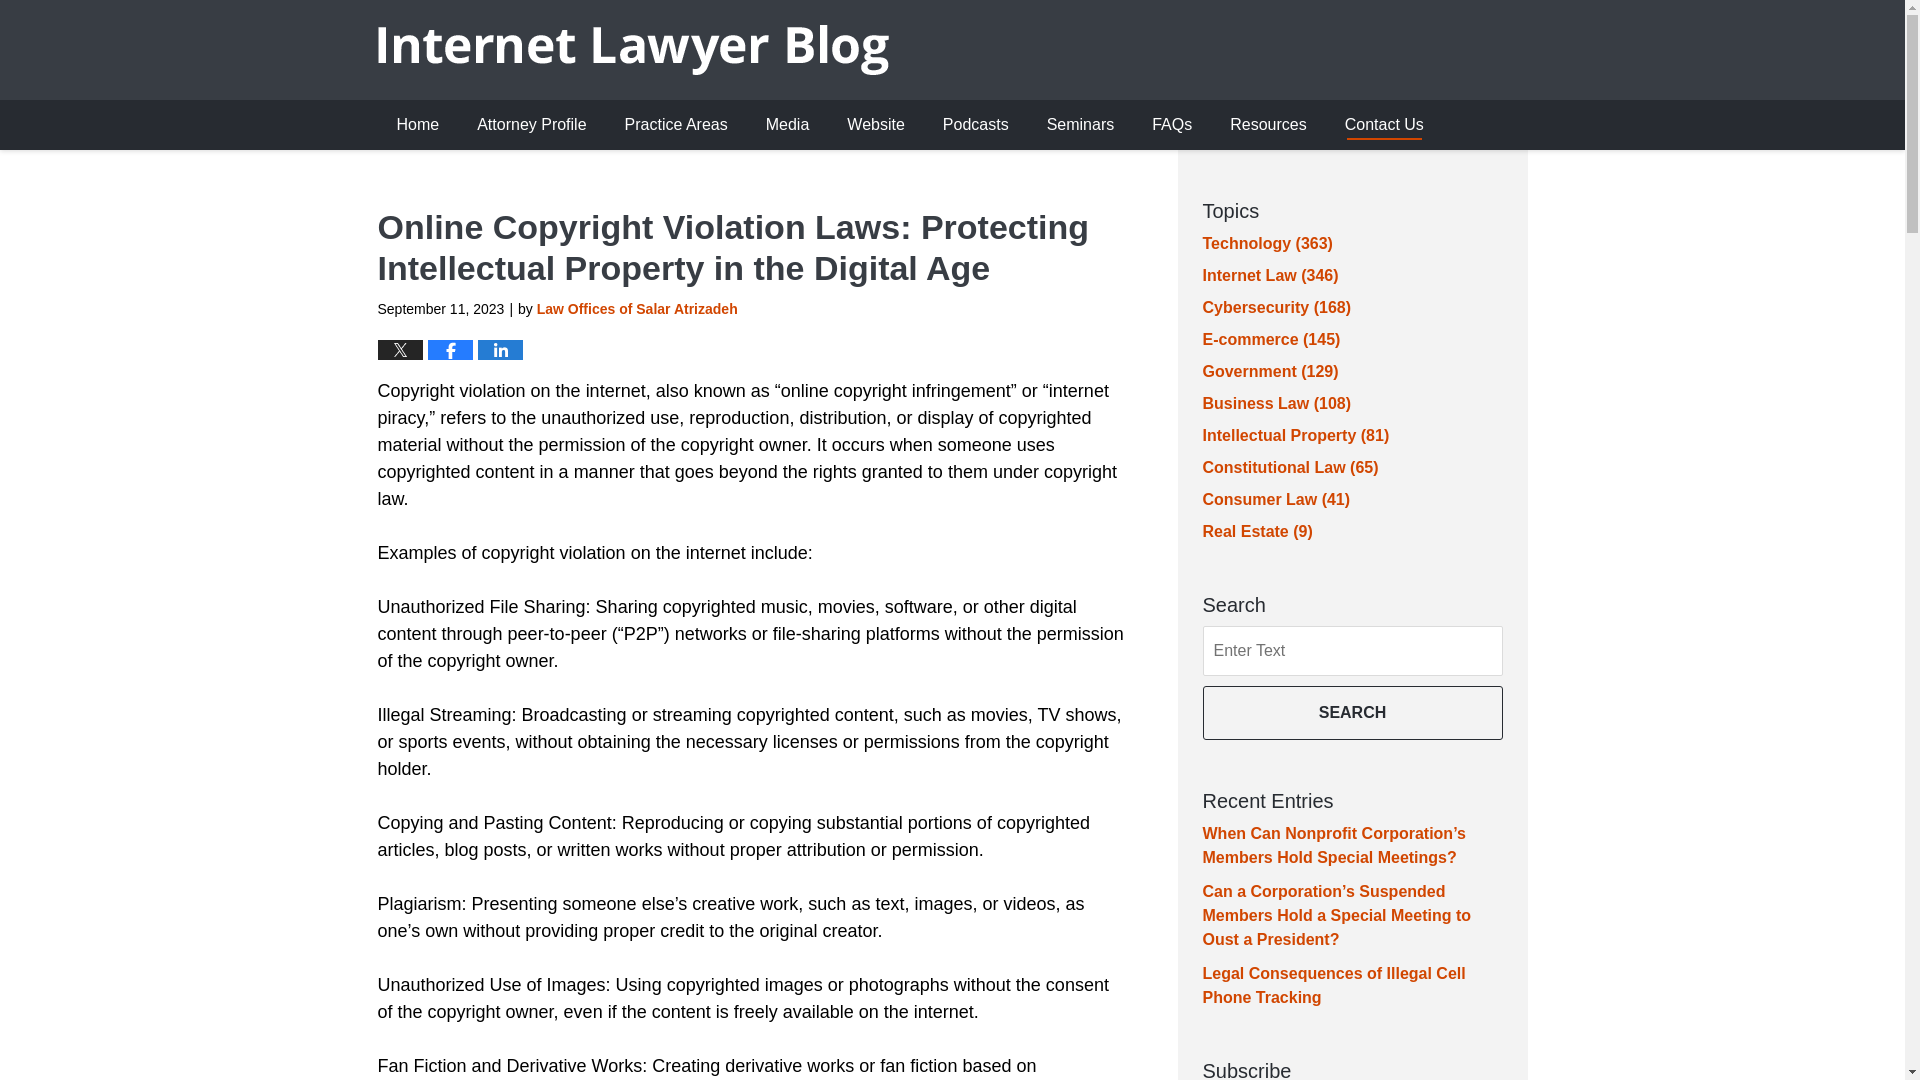 Image resolution: width=1920 pixels, height=1080 pixels. Describe the element at coordinates (676, 125) in the screenshot. I see `Practice Areas` at that location.